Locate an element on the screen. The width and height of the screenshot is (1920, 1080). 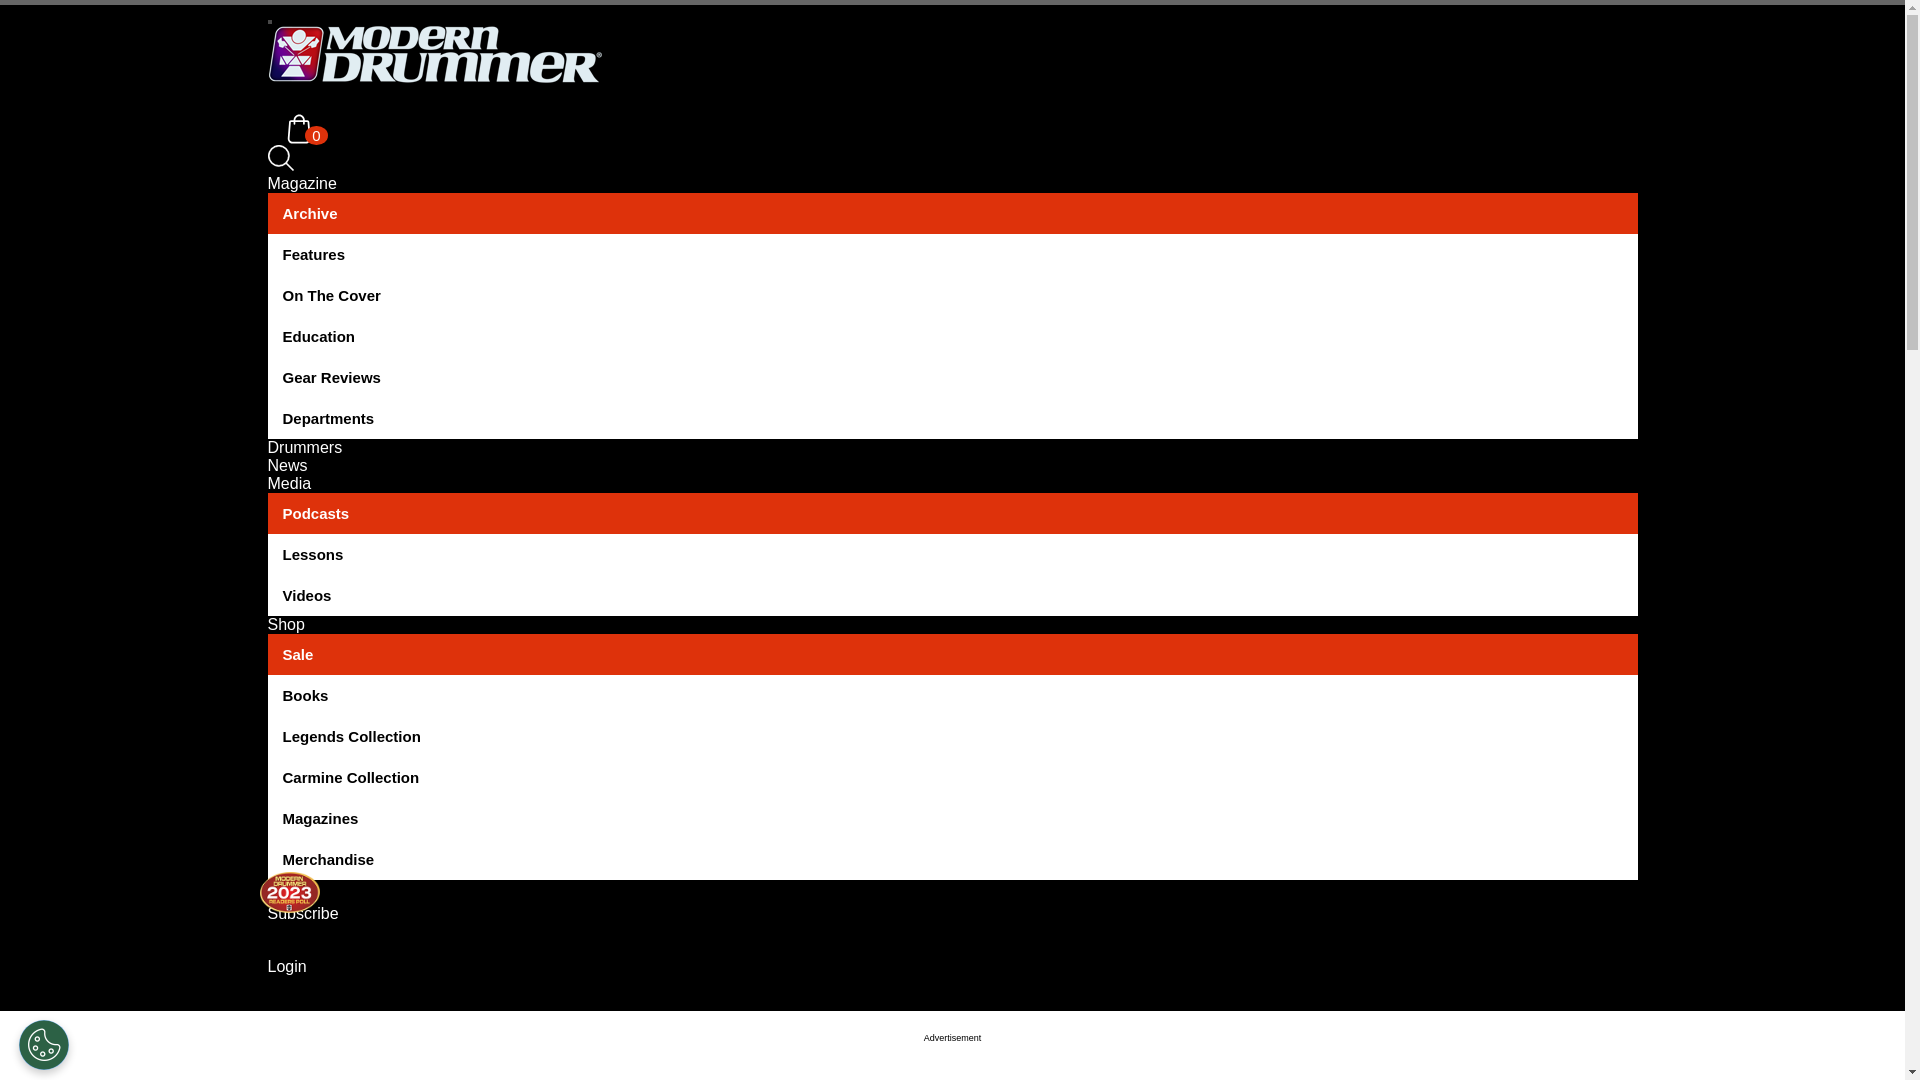
Merchandise is located at coordinates (952, 860).